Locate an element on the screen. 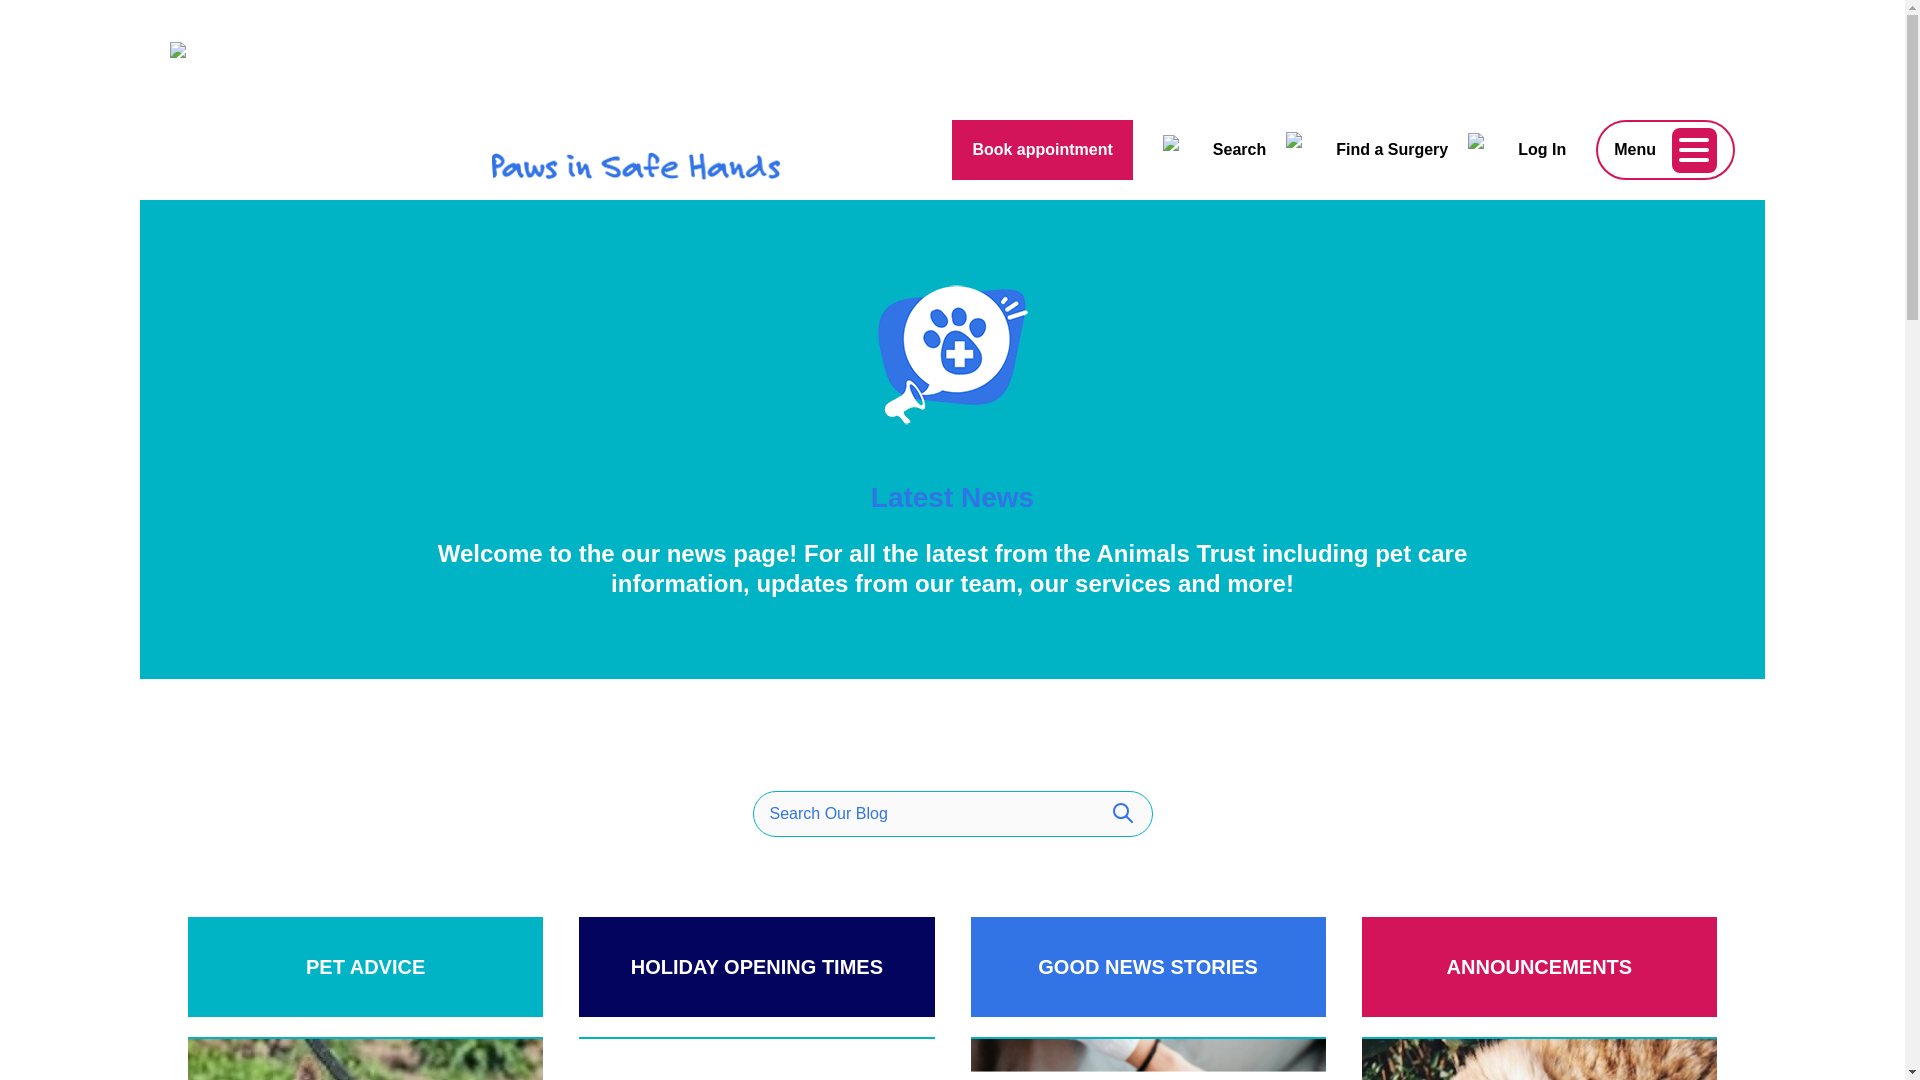  Log In is located at coordinates (1517, 149).